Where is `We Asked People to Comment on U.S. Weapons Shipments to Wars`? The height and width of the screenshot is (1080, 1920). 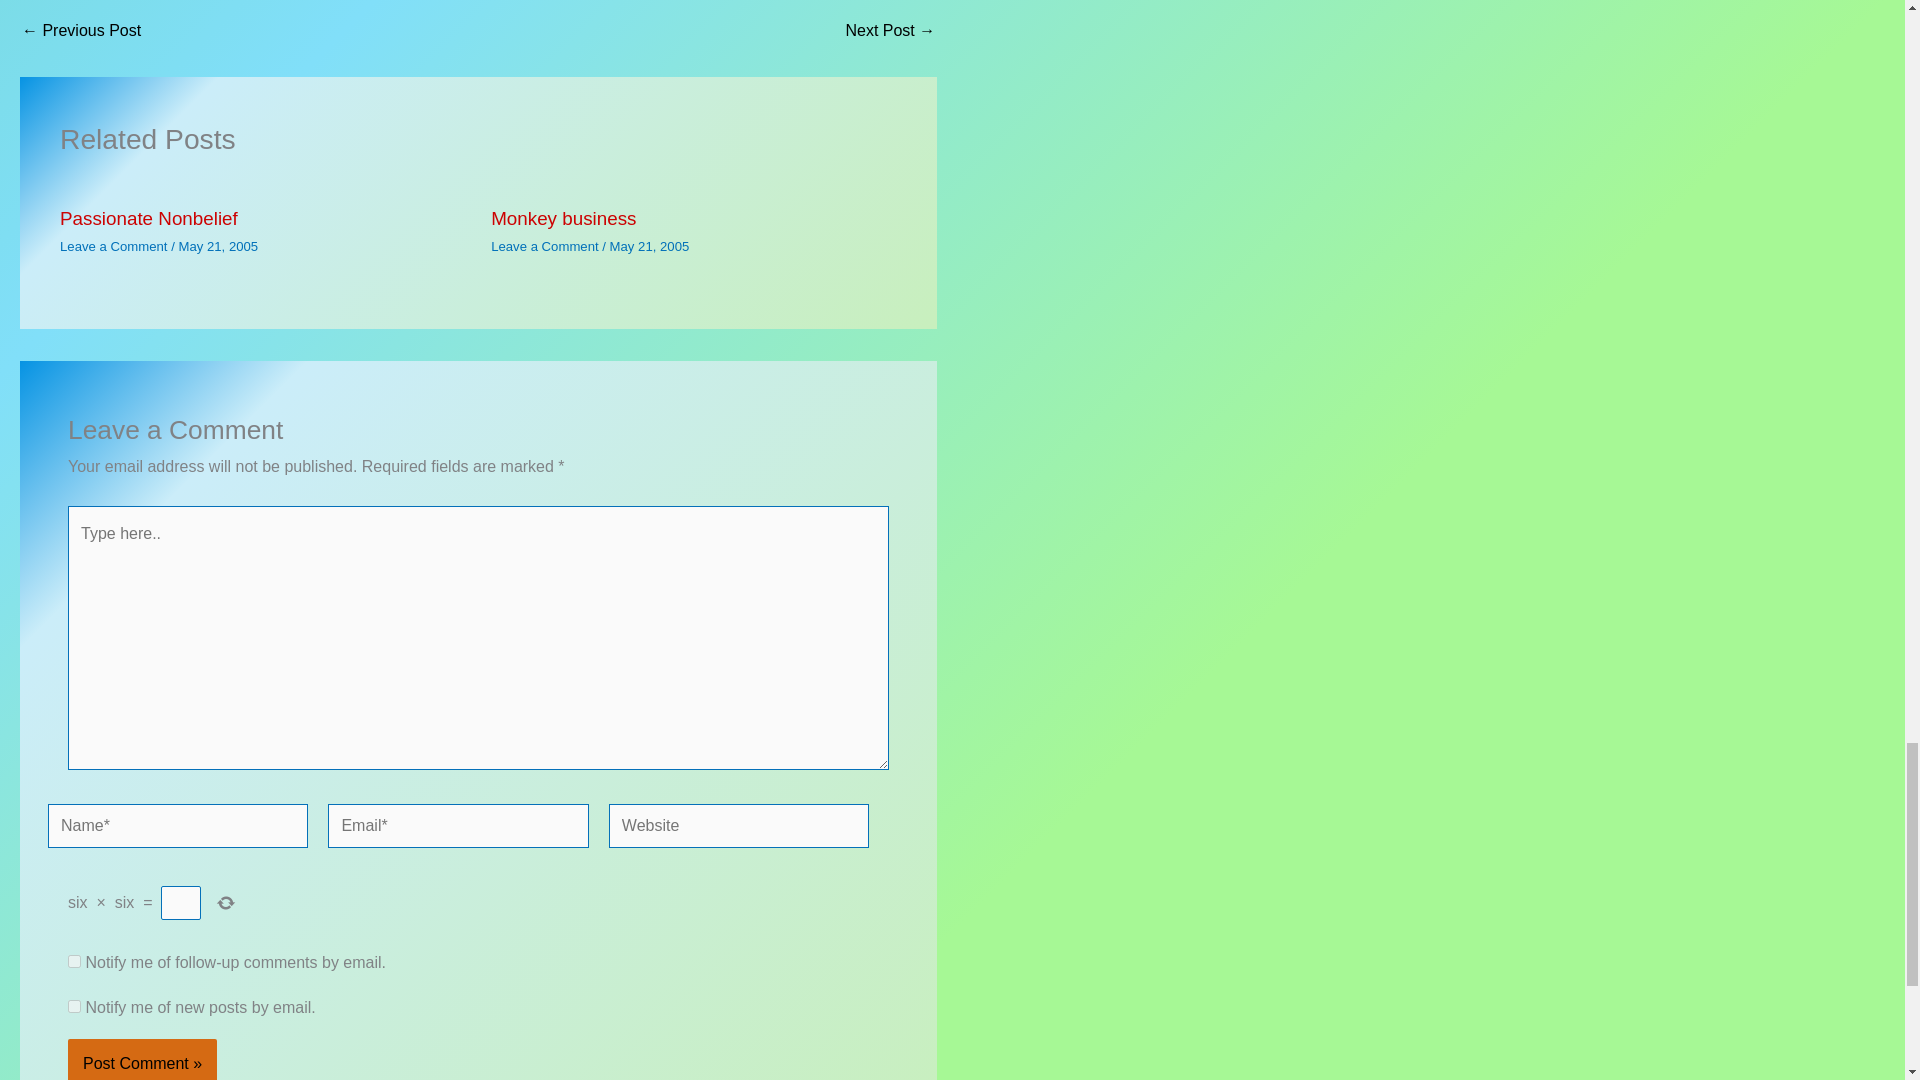 We Asked People to Comment on U.S. Weapons Shipments to Wars is located at coordinates (890, 30).